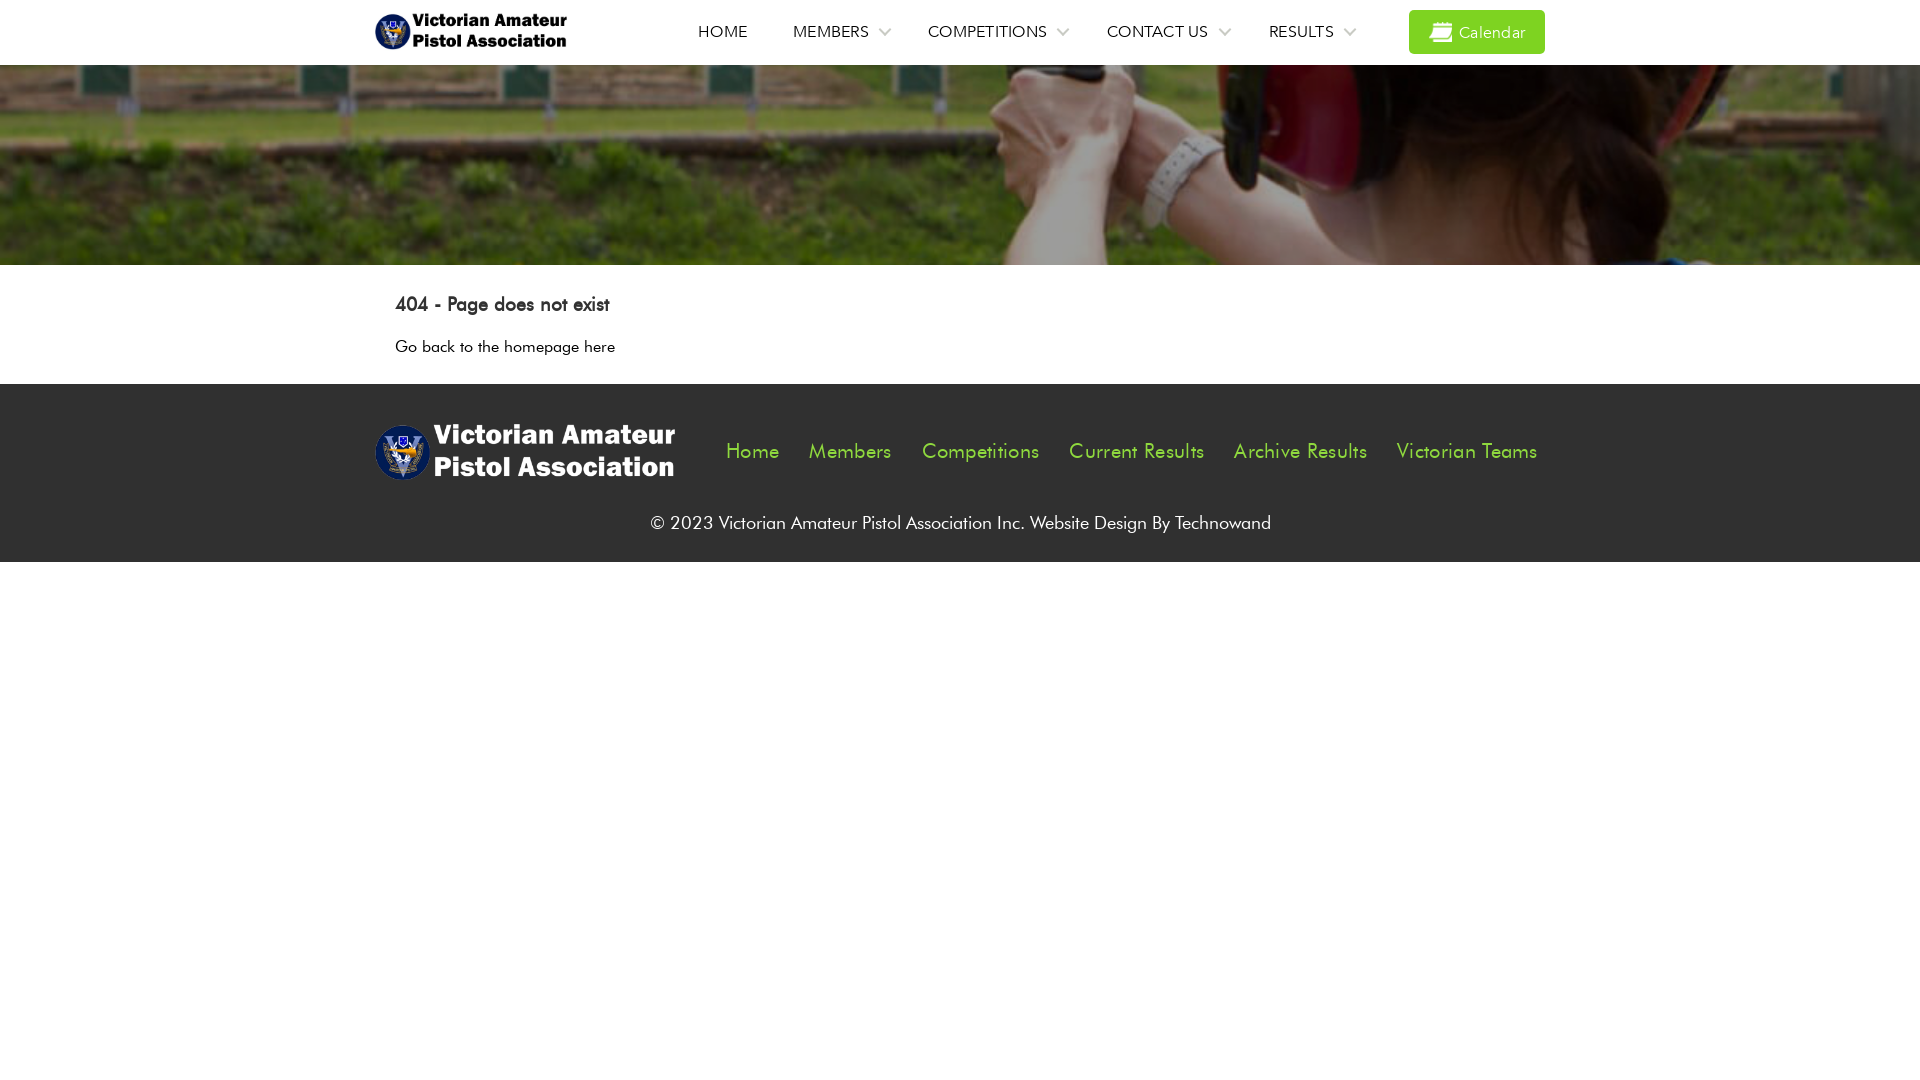 The width and height of the screenshot is (1920, 1080). Describe the element at coordinates (1477, 32) in the screenshot. I see `Calendar` at that location.